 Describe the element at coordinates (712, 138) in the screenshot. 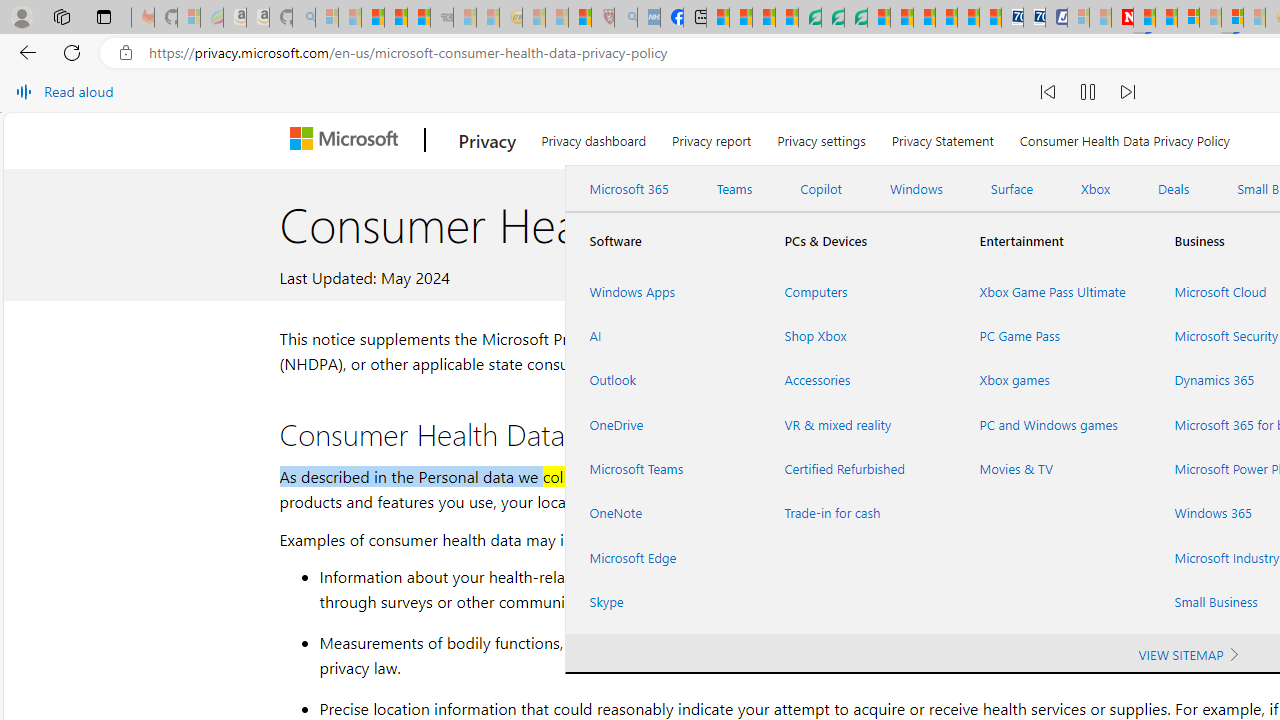

I see `Privacy report` at that location.